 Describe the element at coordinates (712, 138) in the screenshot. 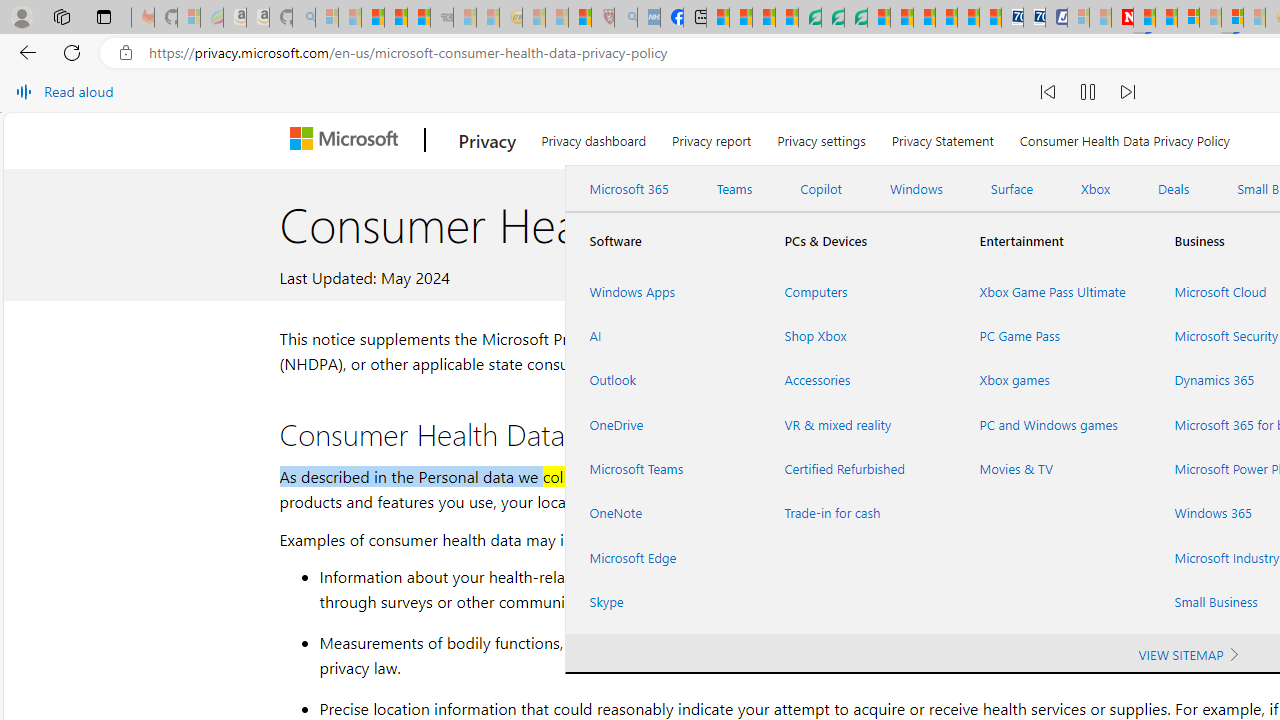

I see `Privacy report` at that location.